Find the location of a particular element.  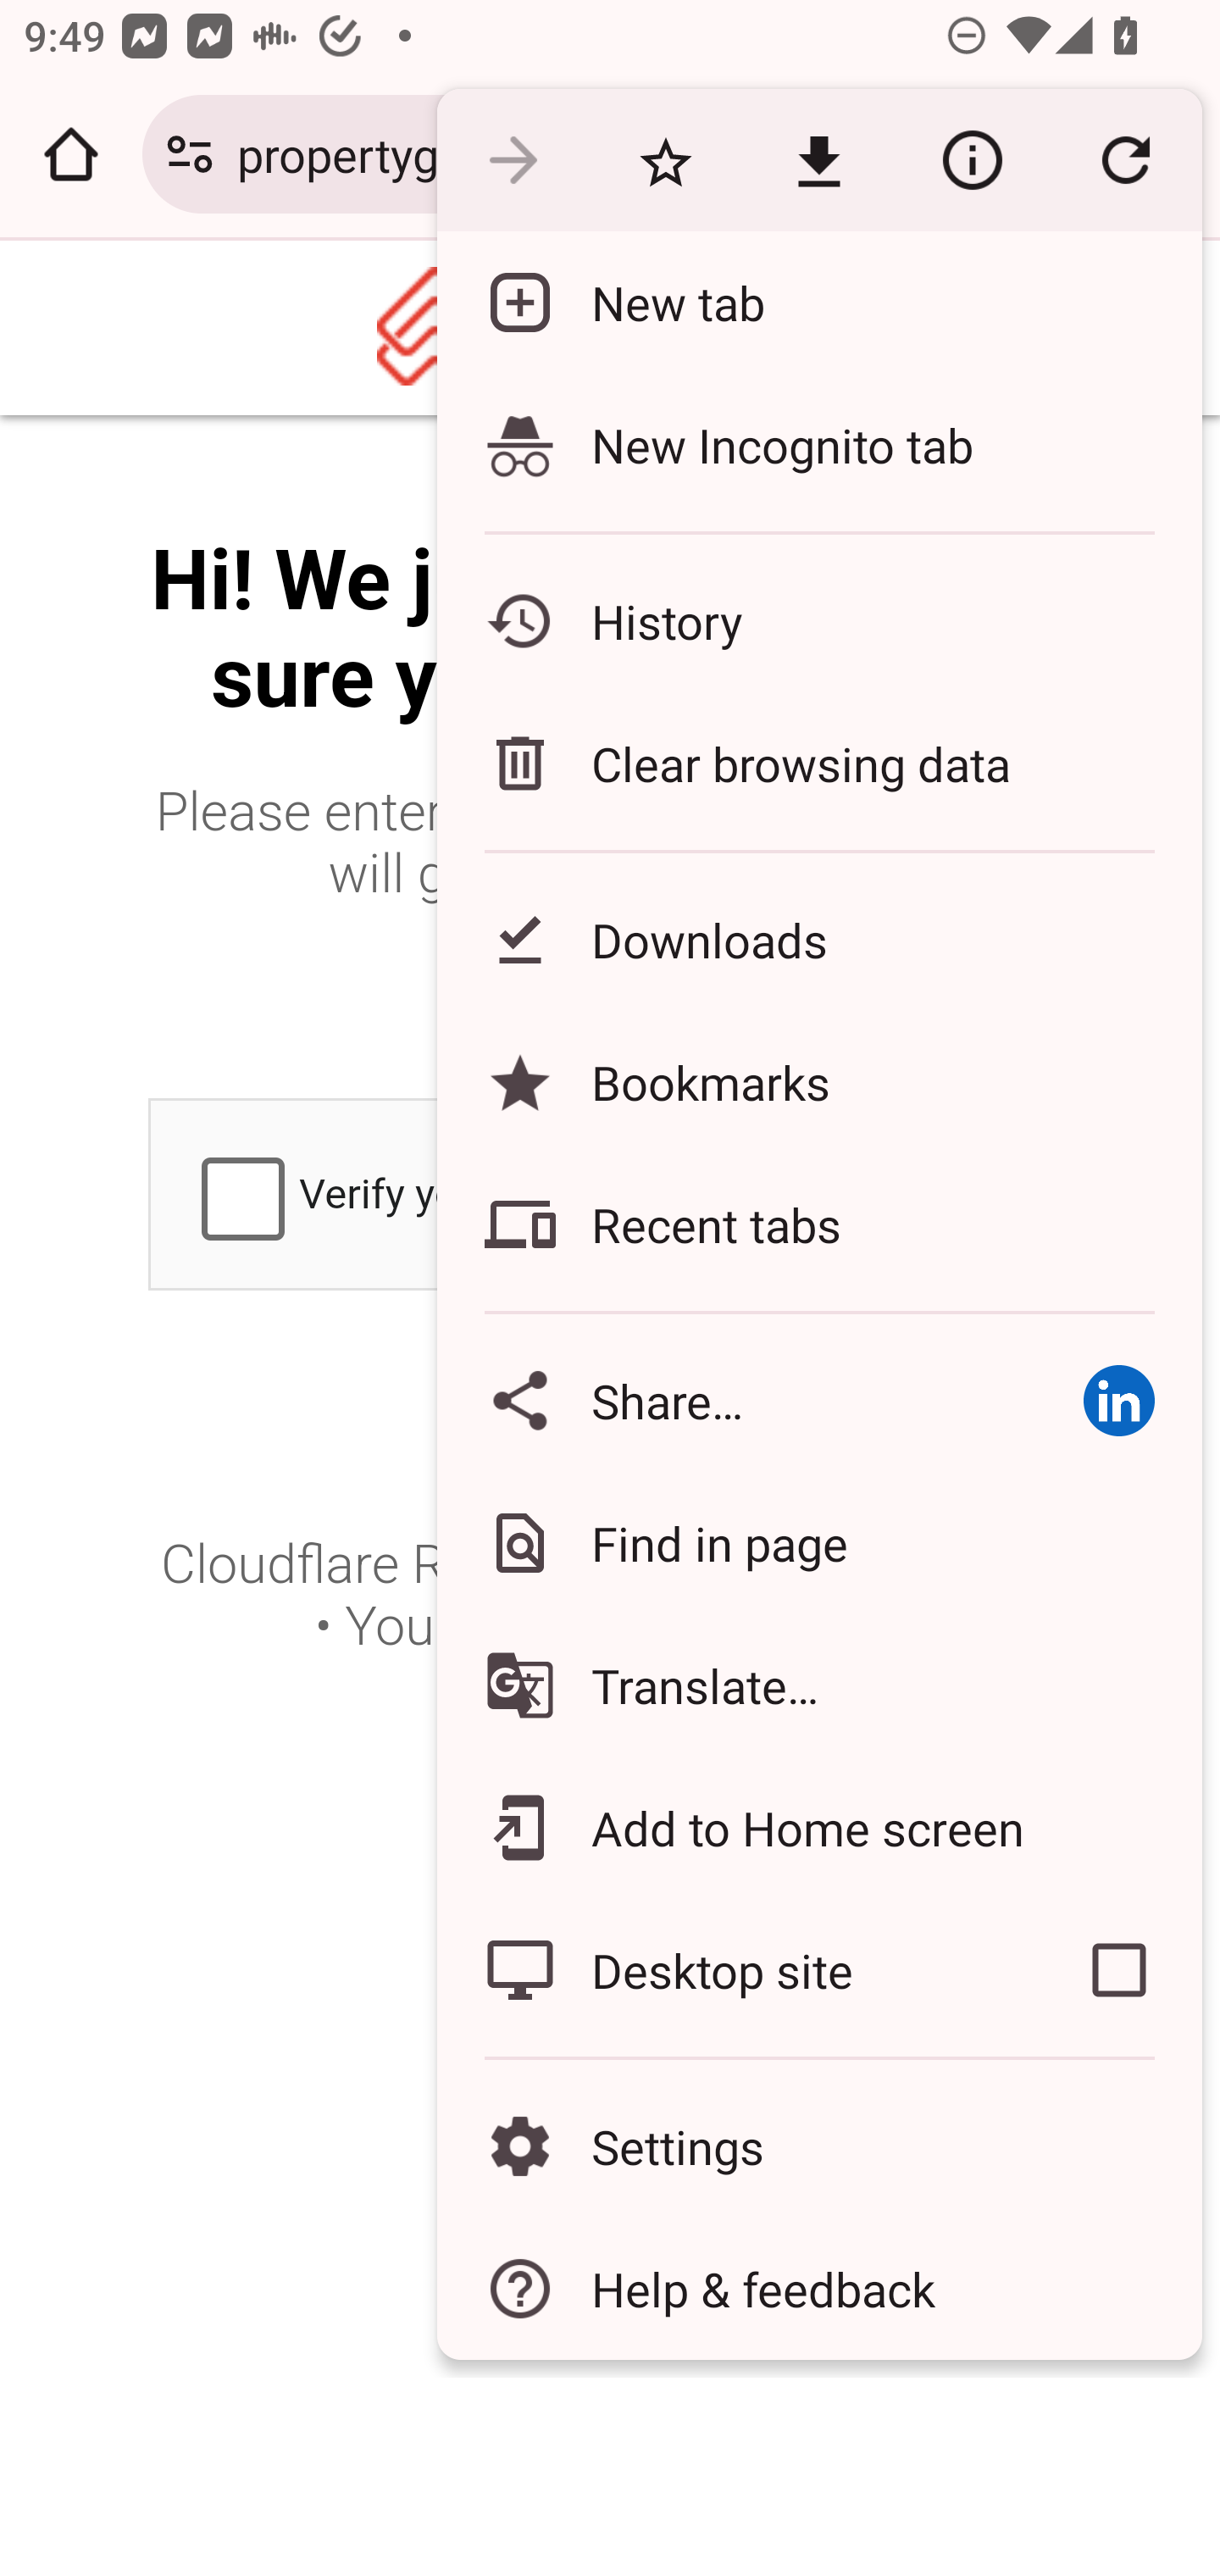

Find in page is located at coordinates (818, 1542).